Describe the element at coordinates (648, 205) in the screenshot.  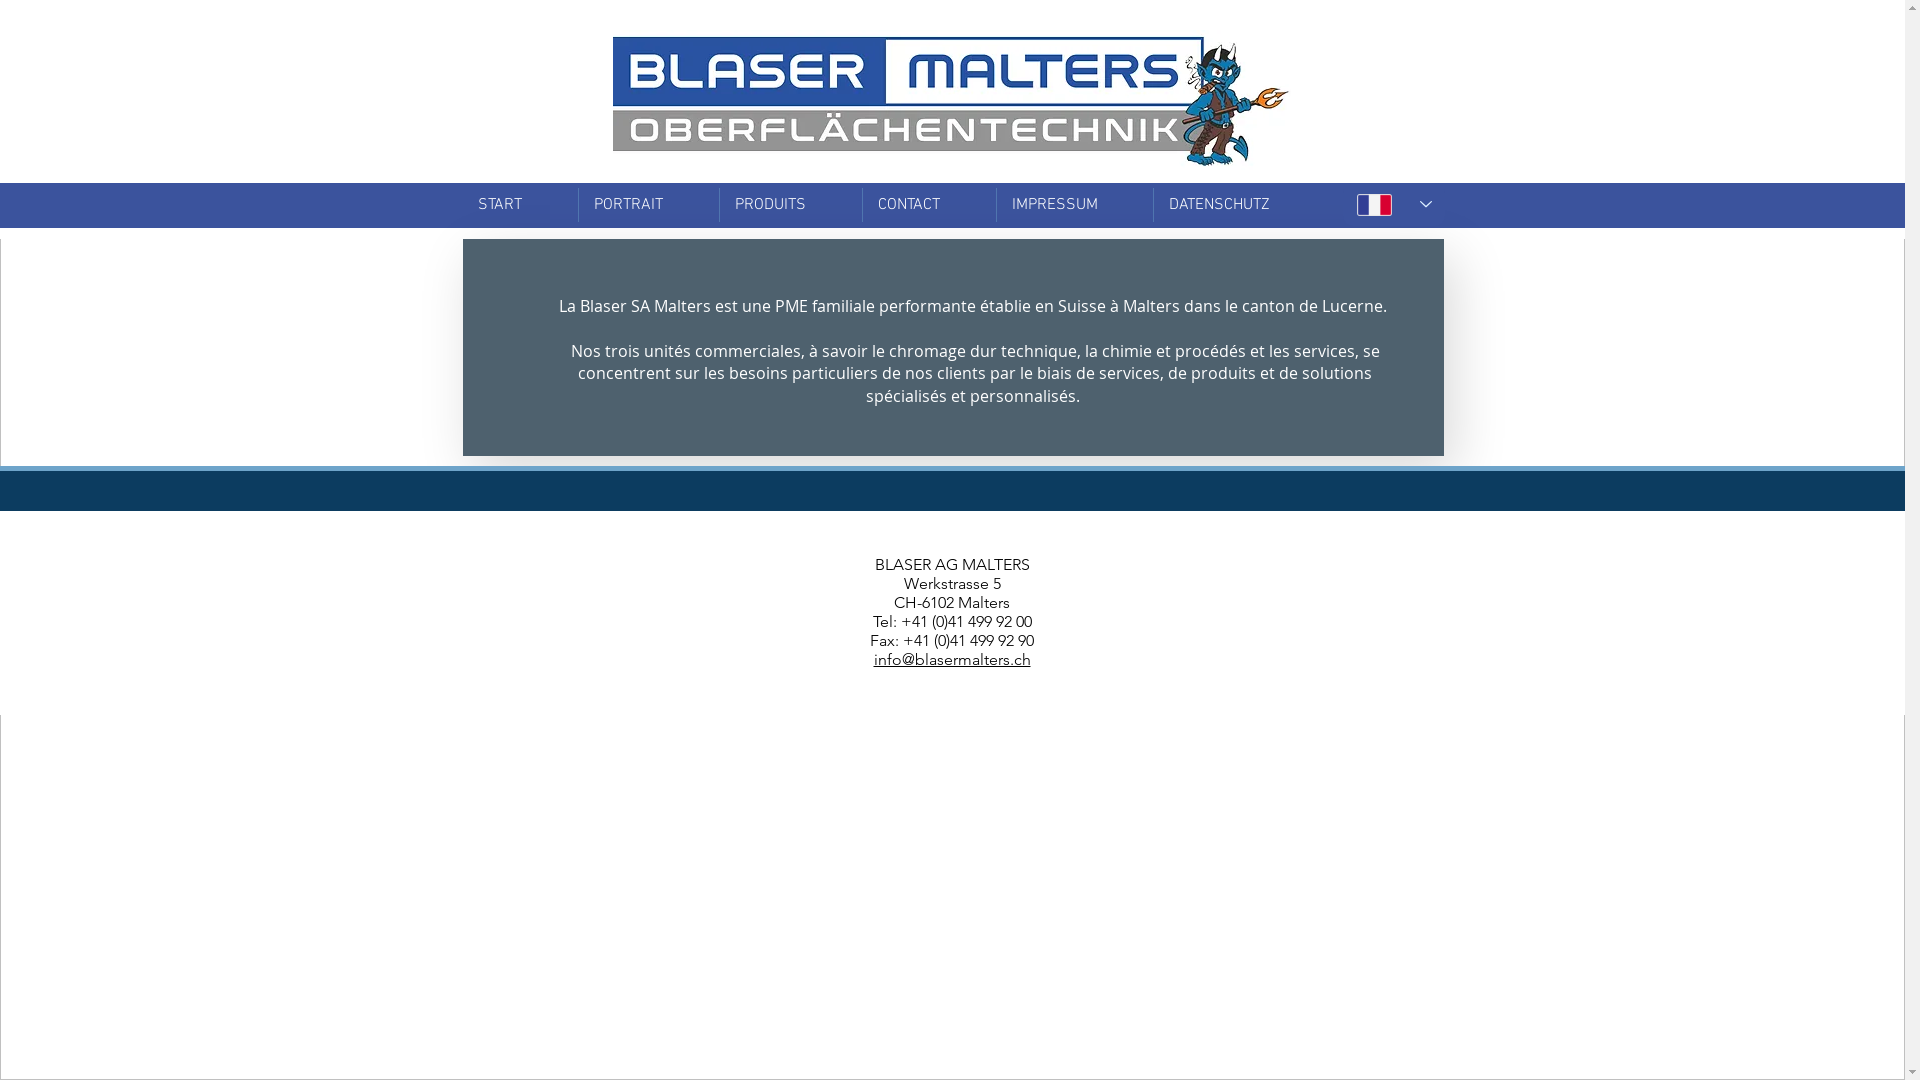
I see `PORTRAIT` at that location.